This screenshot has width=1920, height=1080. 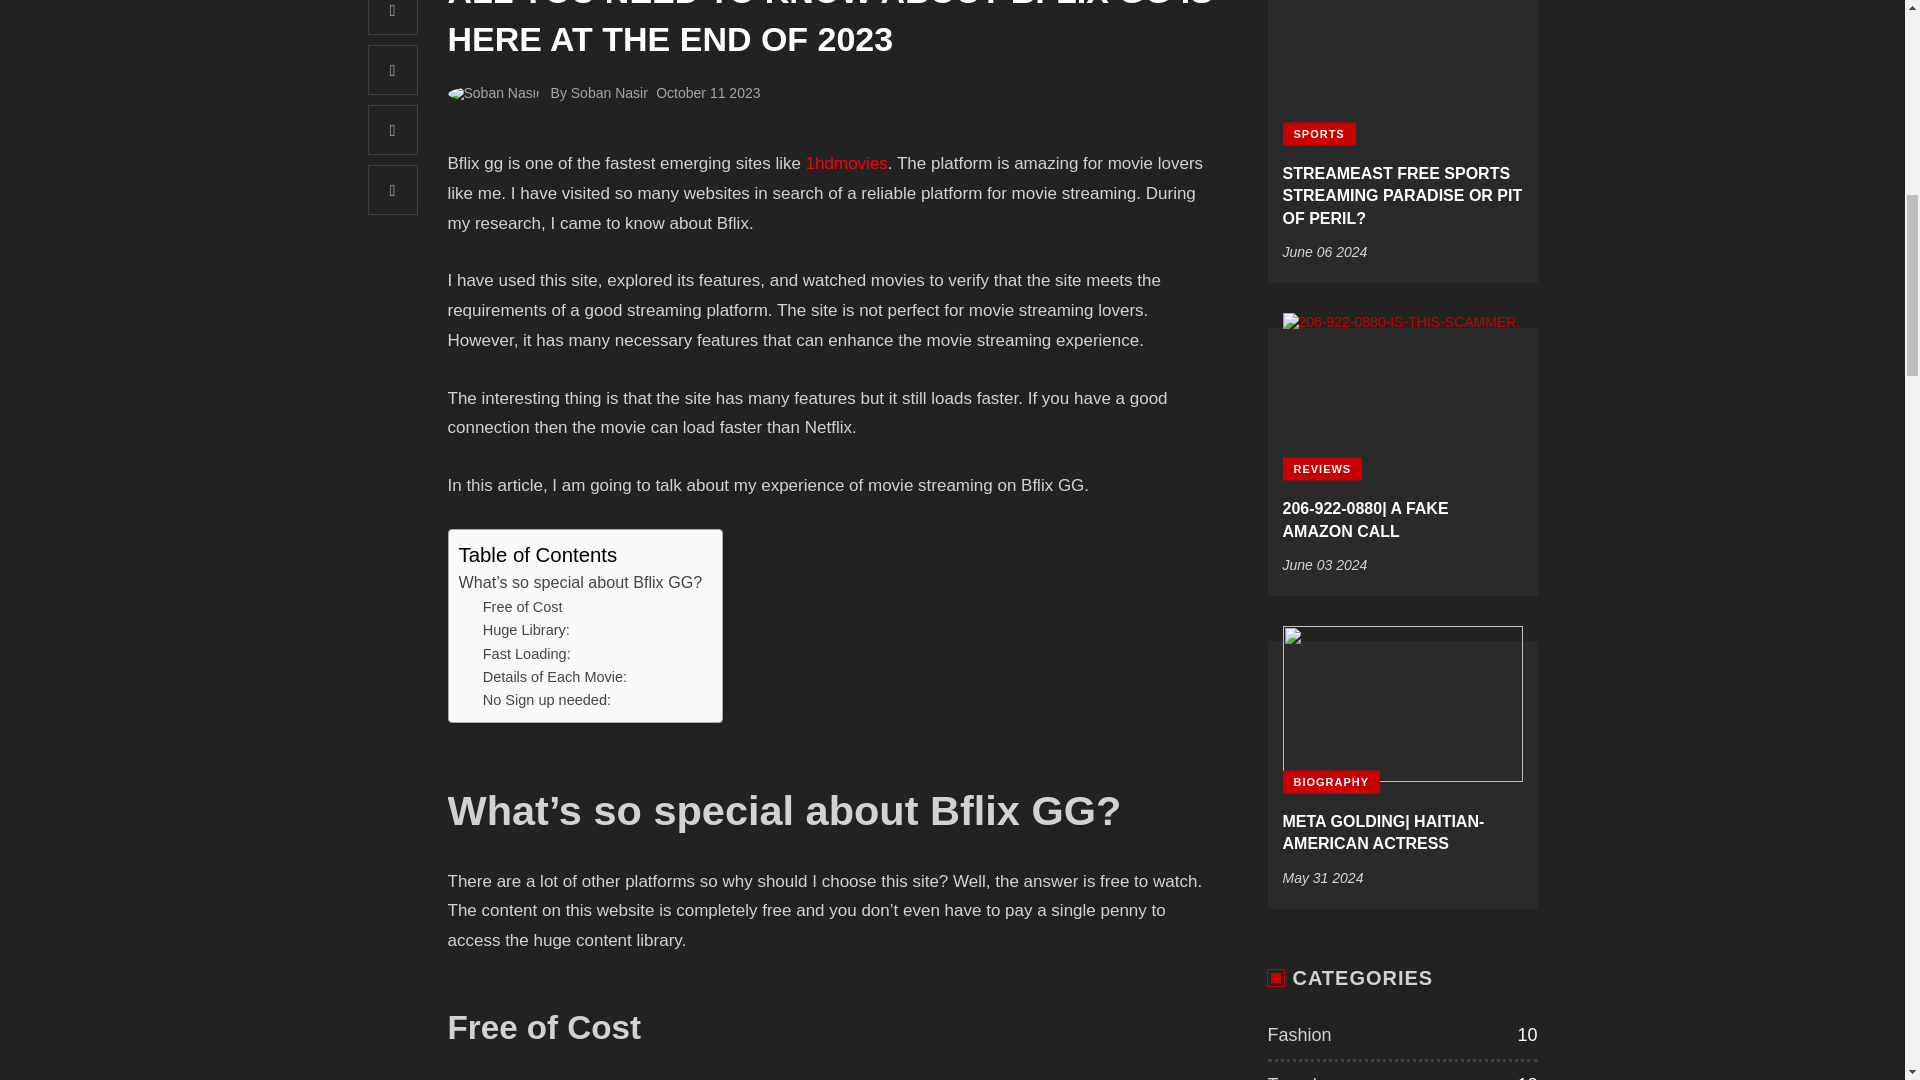 What do you see at coordinates (600, 93) in the screenshot?
I see `By Soban Nasir` at bounding box center [600, 93].